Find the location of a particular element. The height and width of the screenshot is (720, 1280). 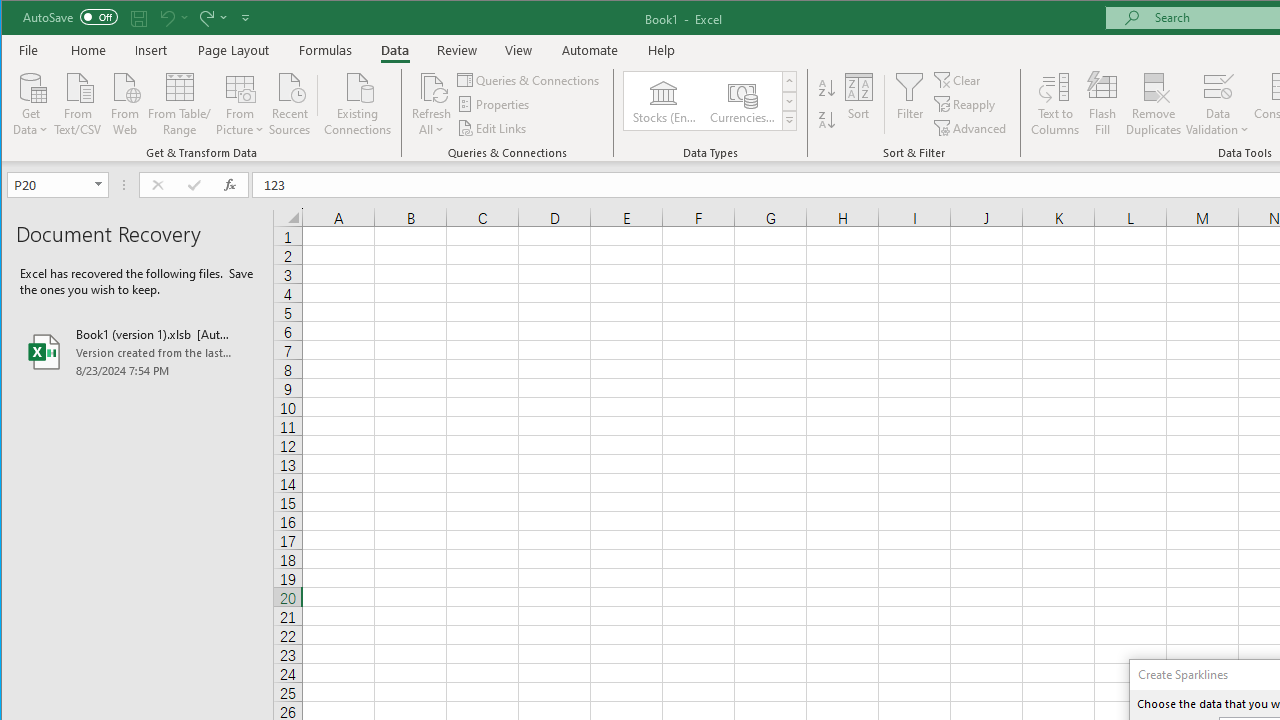

Queries & Connections is located at coordinates (530, 80).